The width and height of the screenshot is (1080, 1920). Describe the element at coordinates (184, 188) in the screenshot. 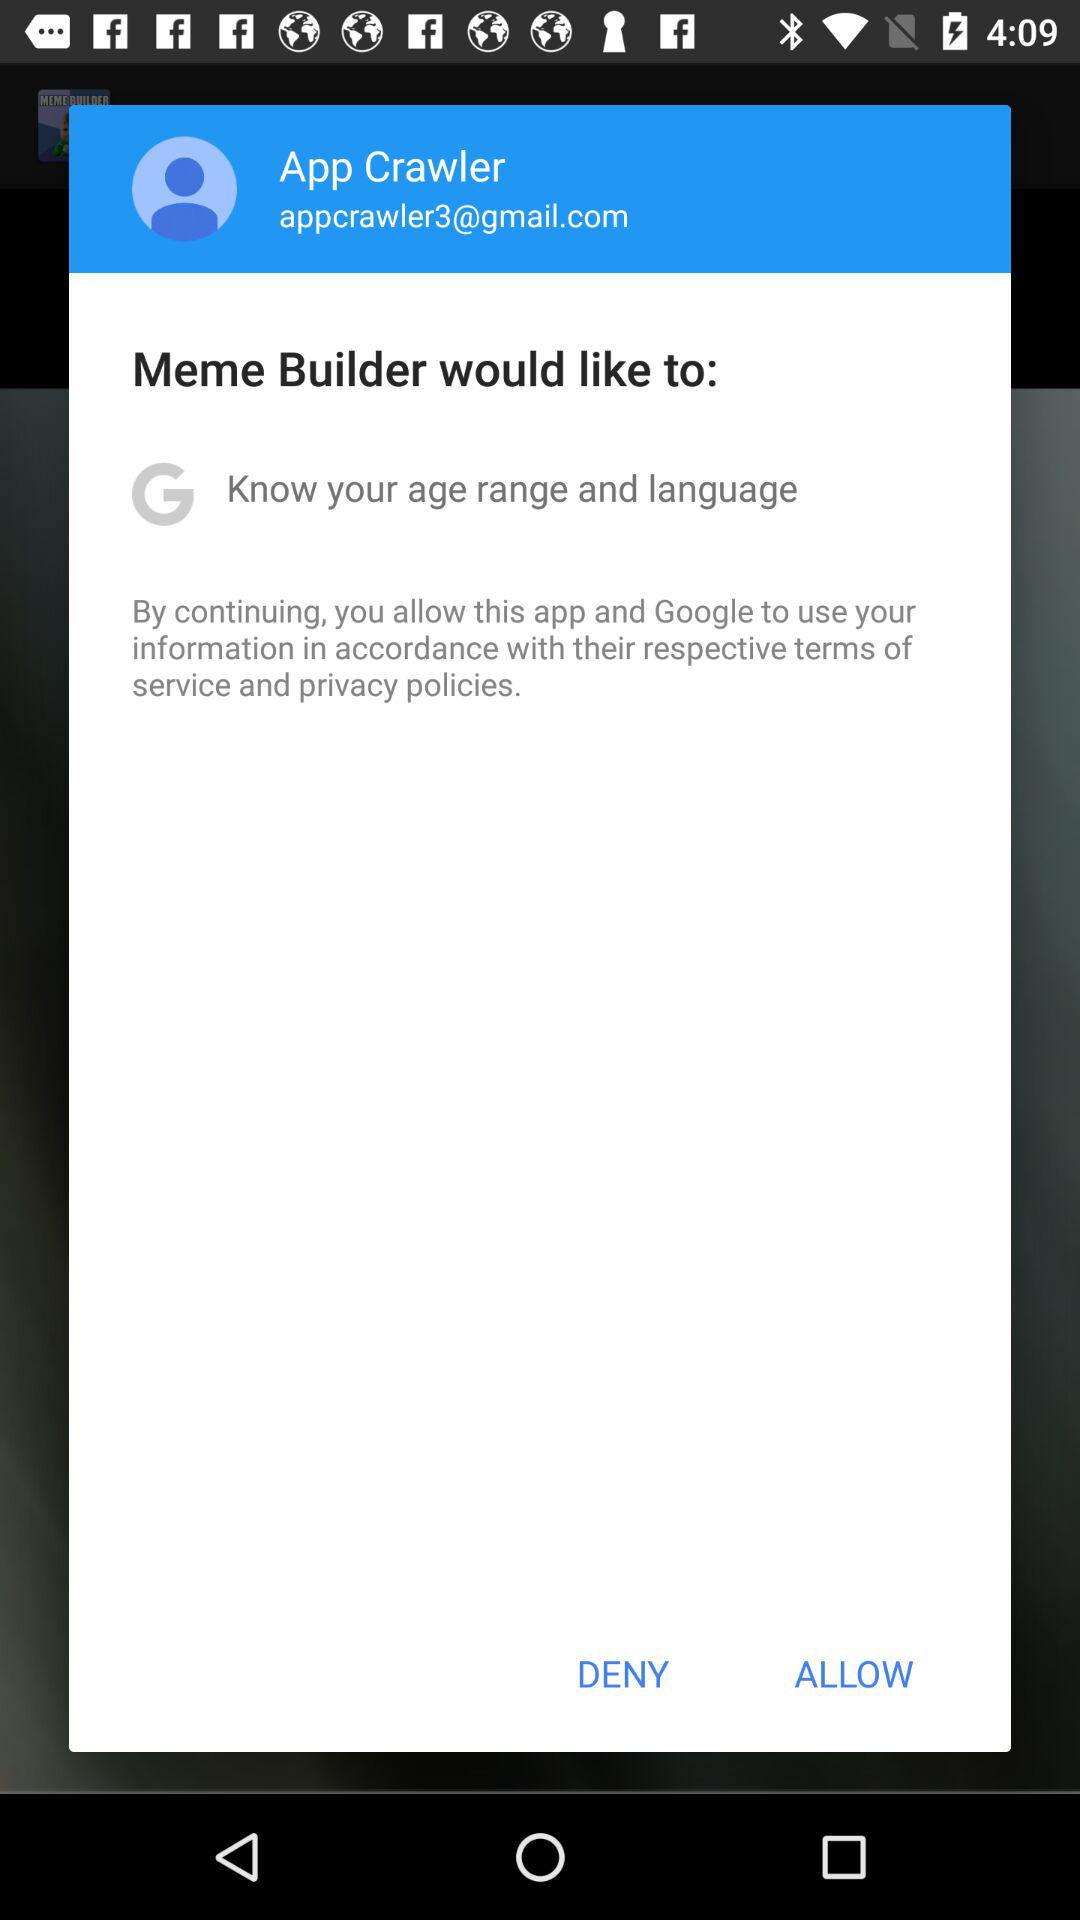

I see `tap icon above meme builder would icon` at that location.